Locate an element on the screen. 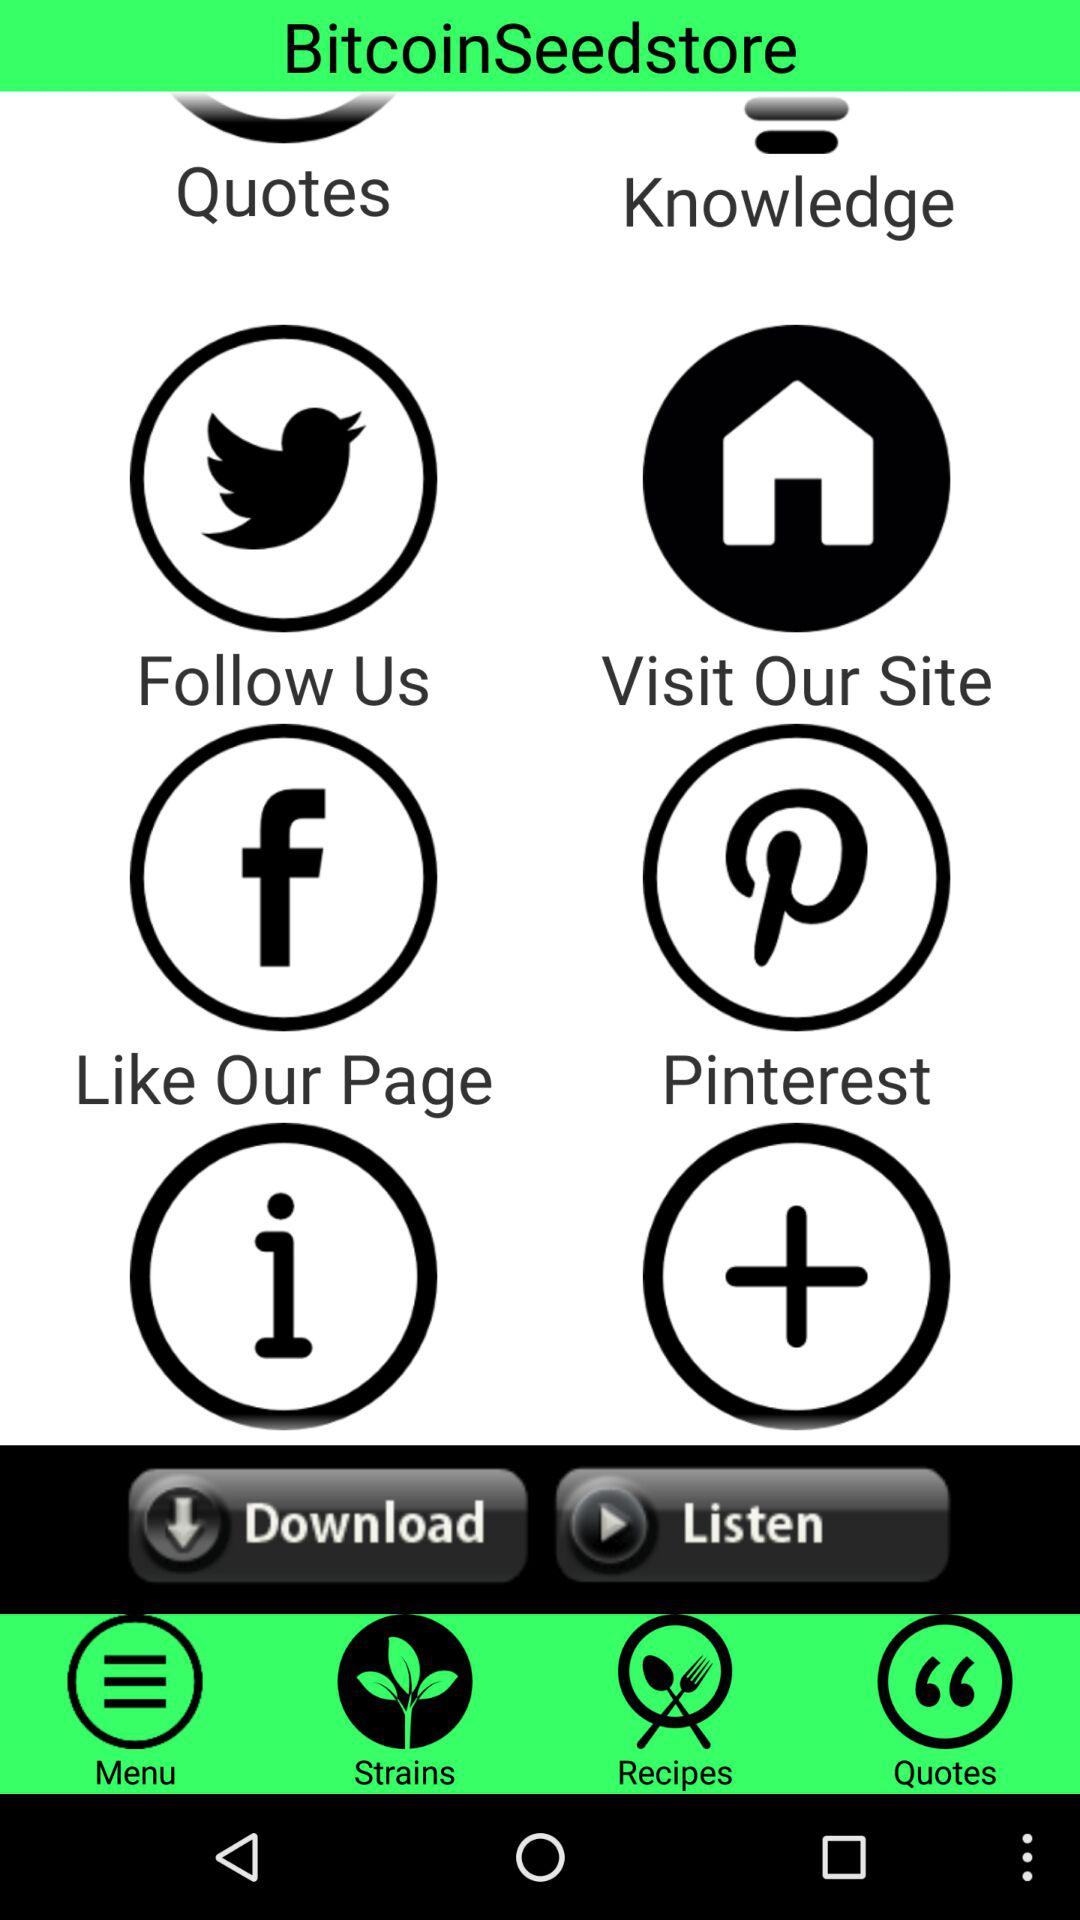  open facebook link is located at coordinates (283, 877).